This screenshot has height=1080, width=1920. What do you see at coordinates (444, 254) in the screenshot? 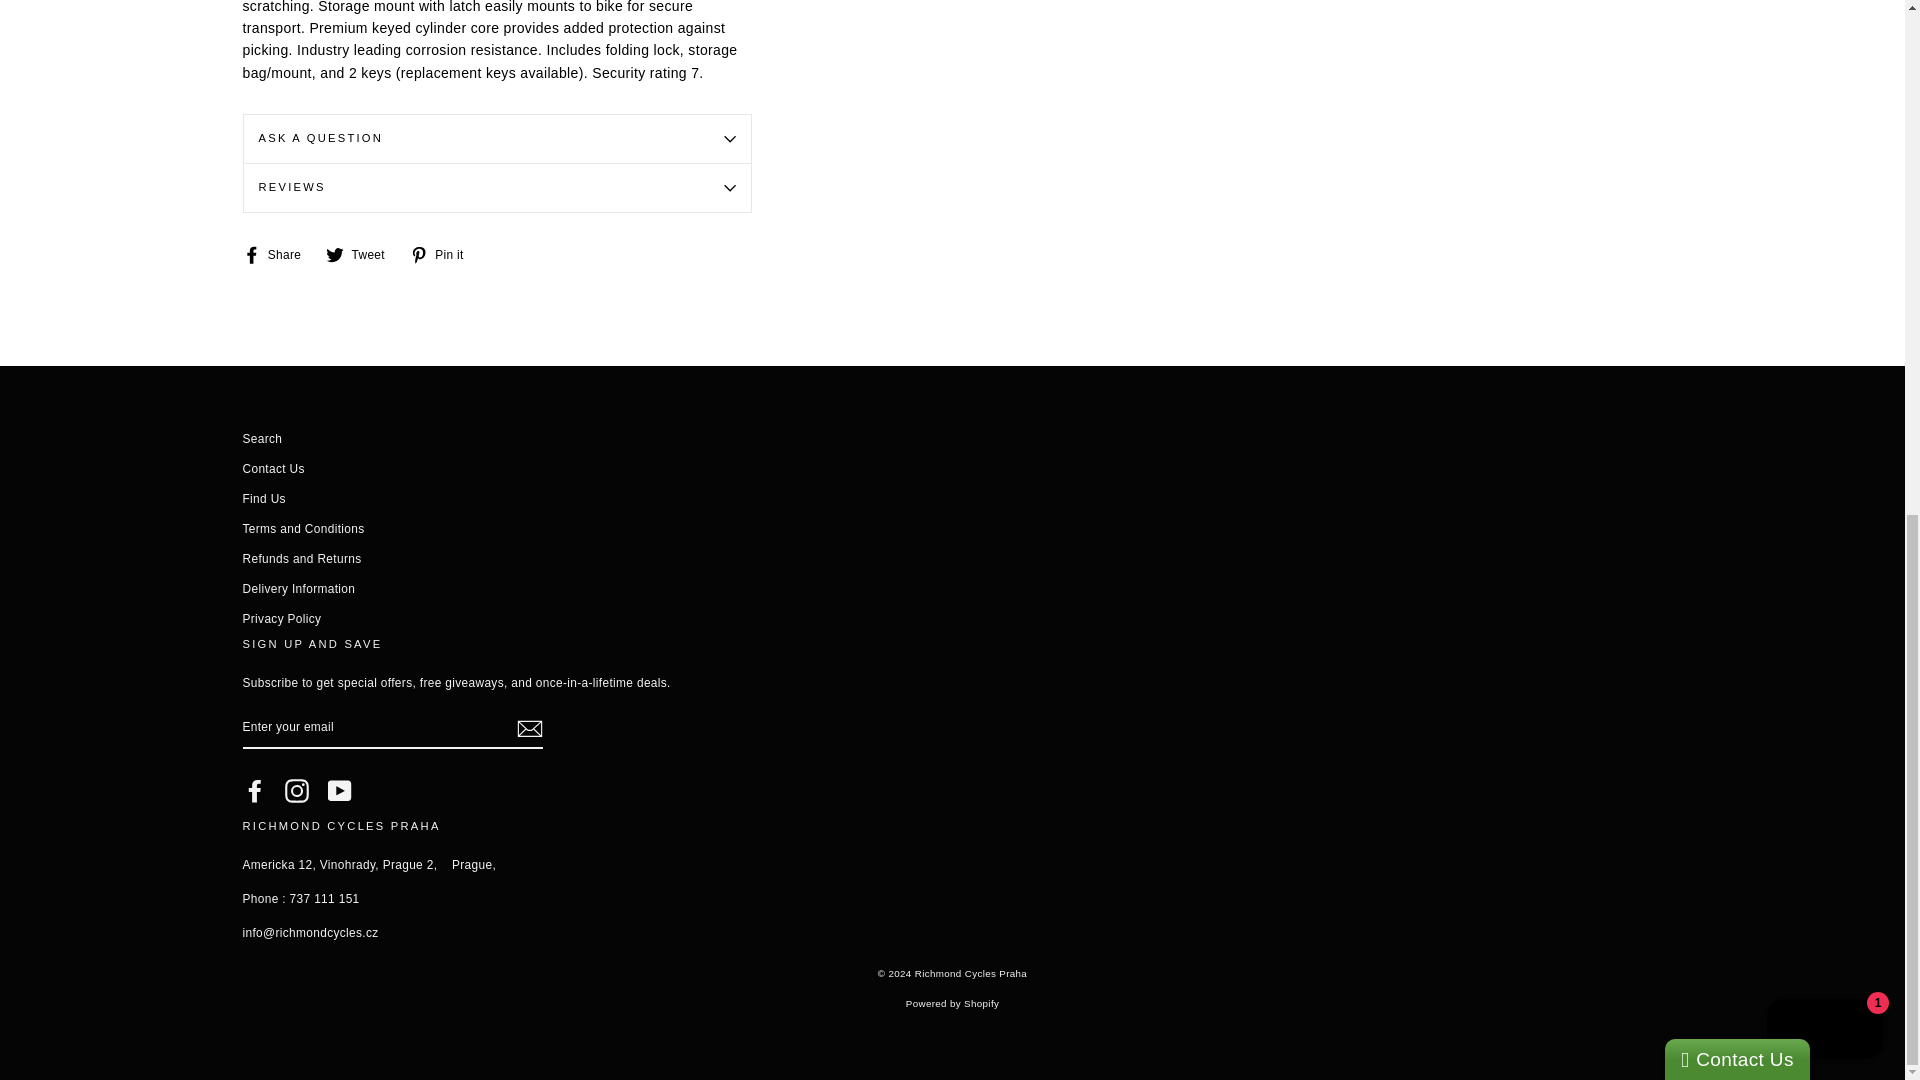
I see `Pin on Pinterest` at bounding box center [444, 254].